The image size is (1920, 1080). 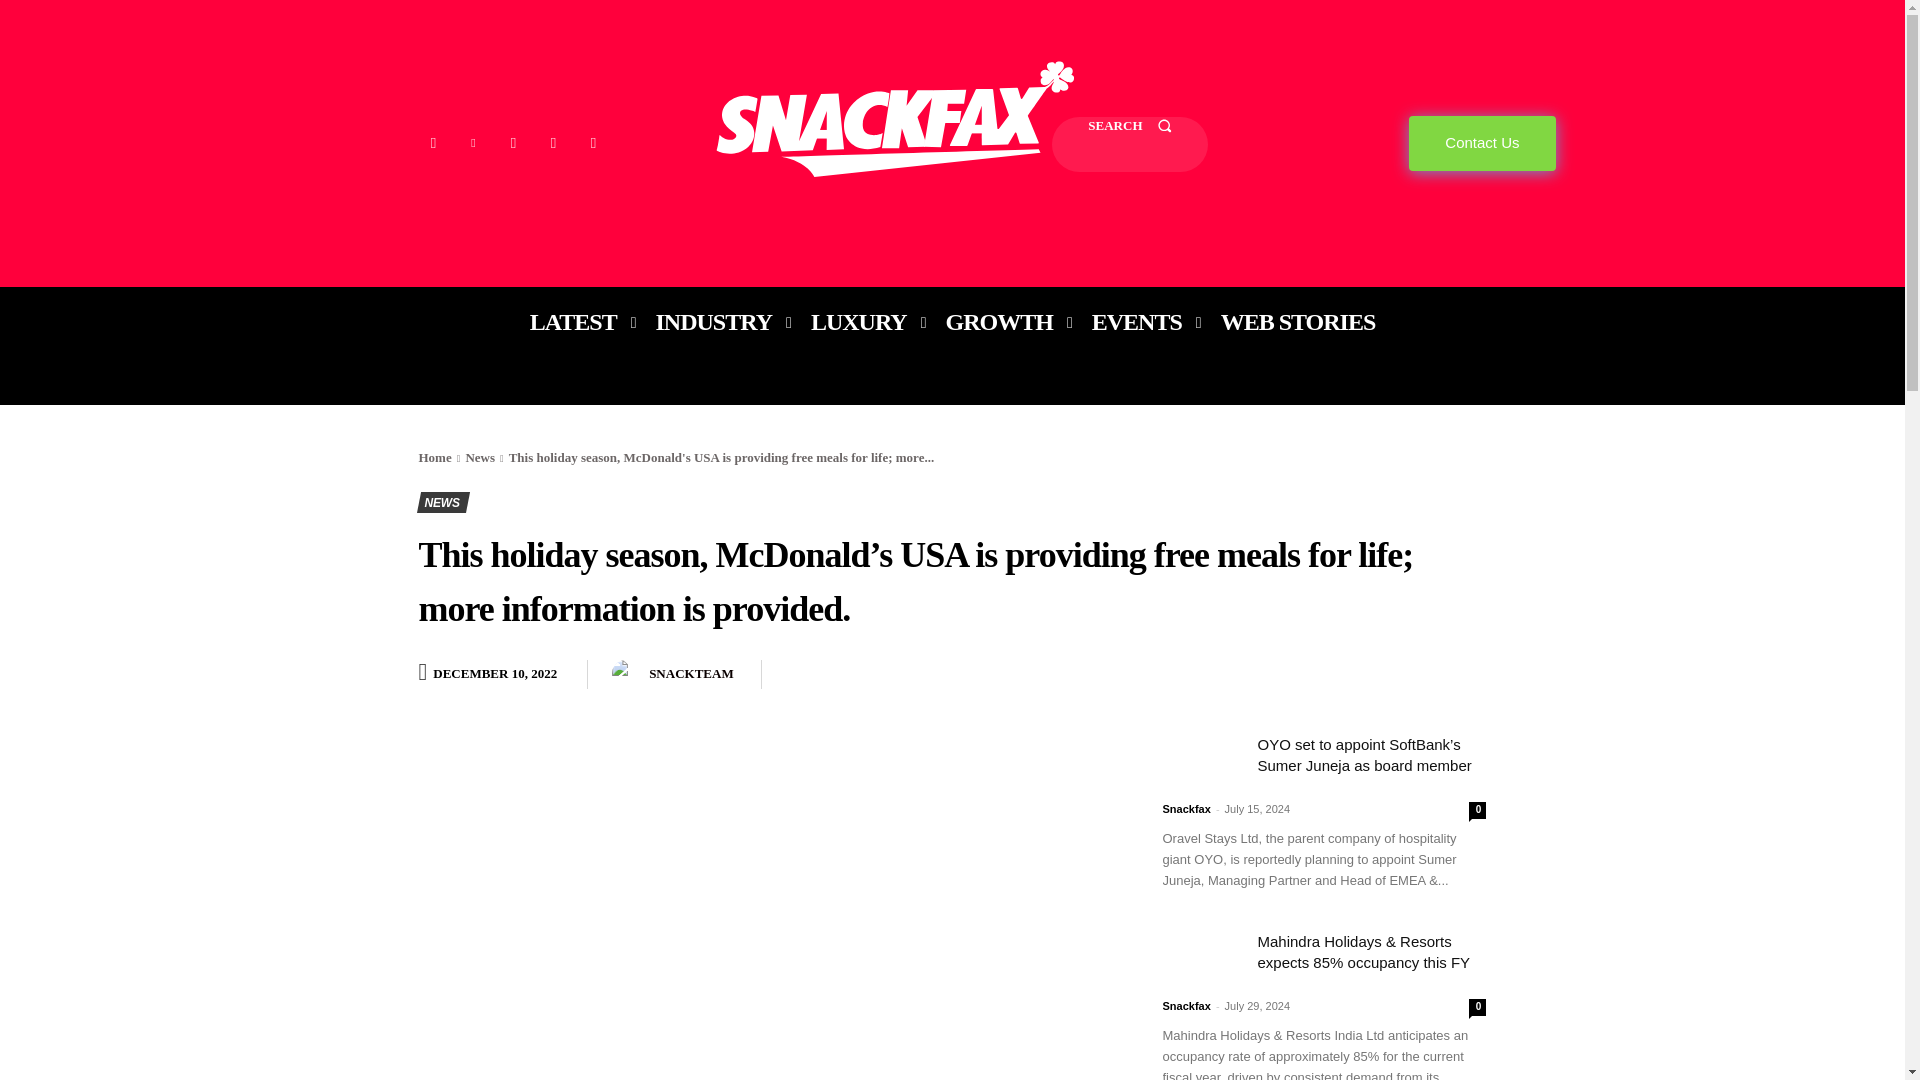 I want to click on SEARCH, so click(x=1130, y=144).